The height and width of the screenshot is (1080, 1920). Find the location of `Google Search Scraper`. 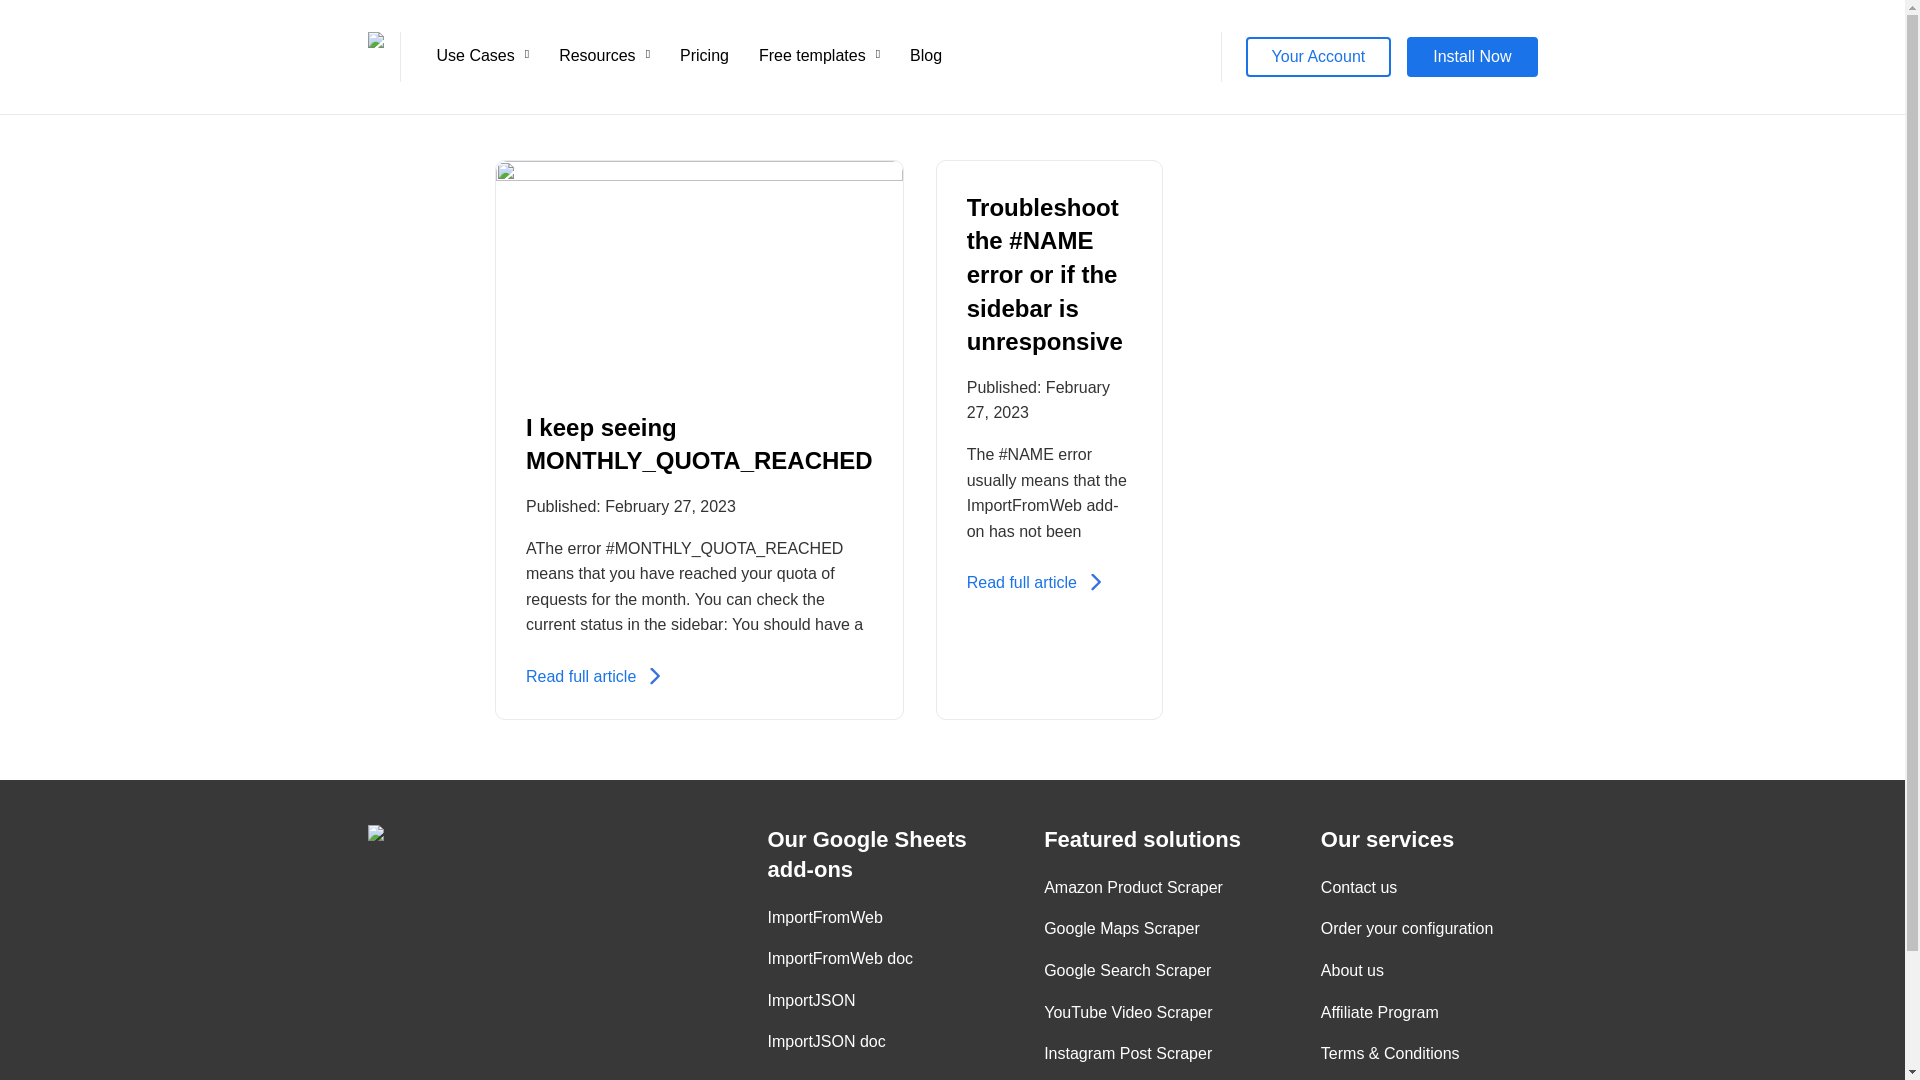

Google Search Scraper is located at coordinates (1128, 970).